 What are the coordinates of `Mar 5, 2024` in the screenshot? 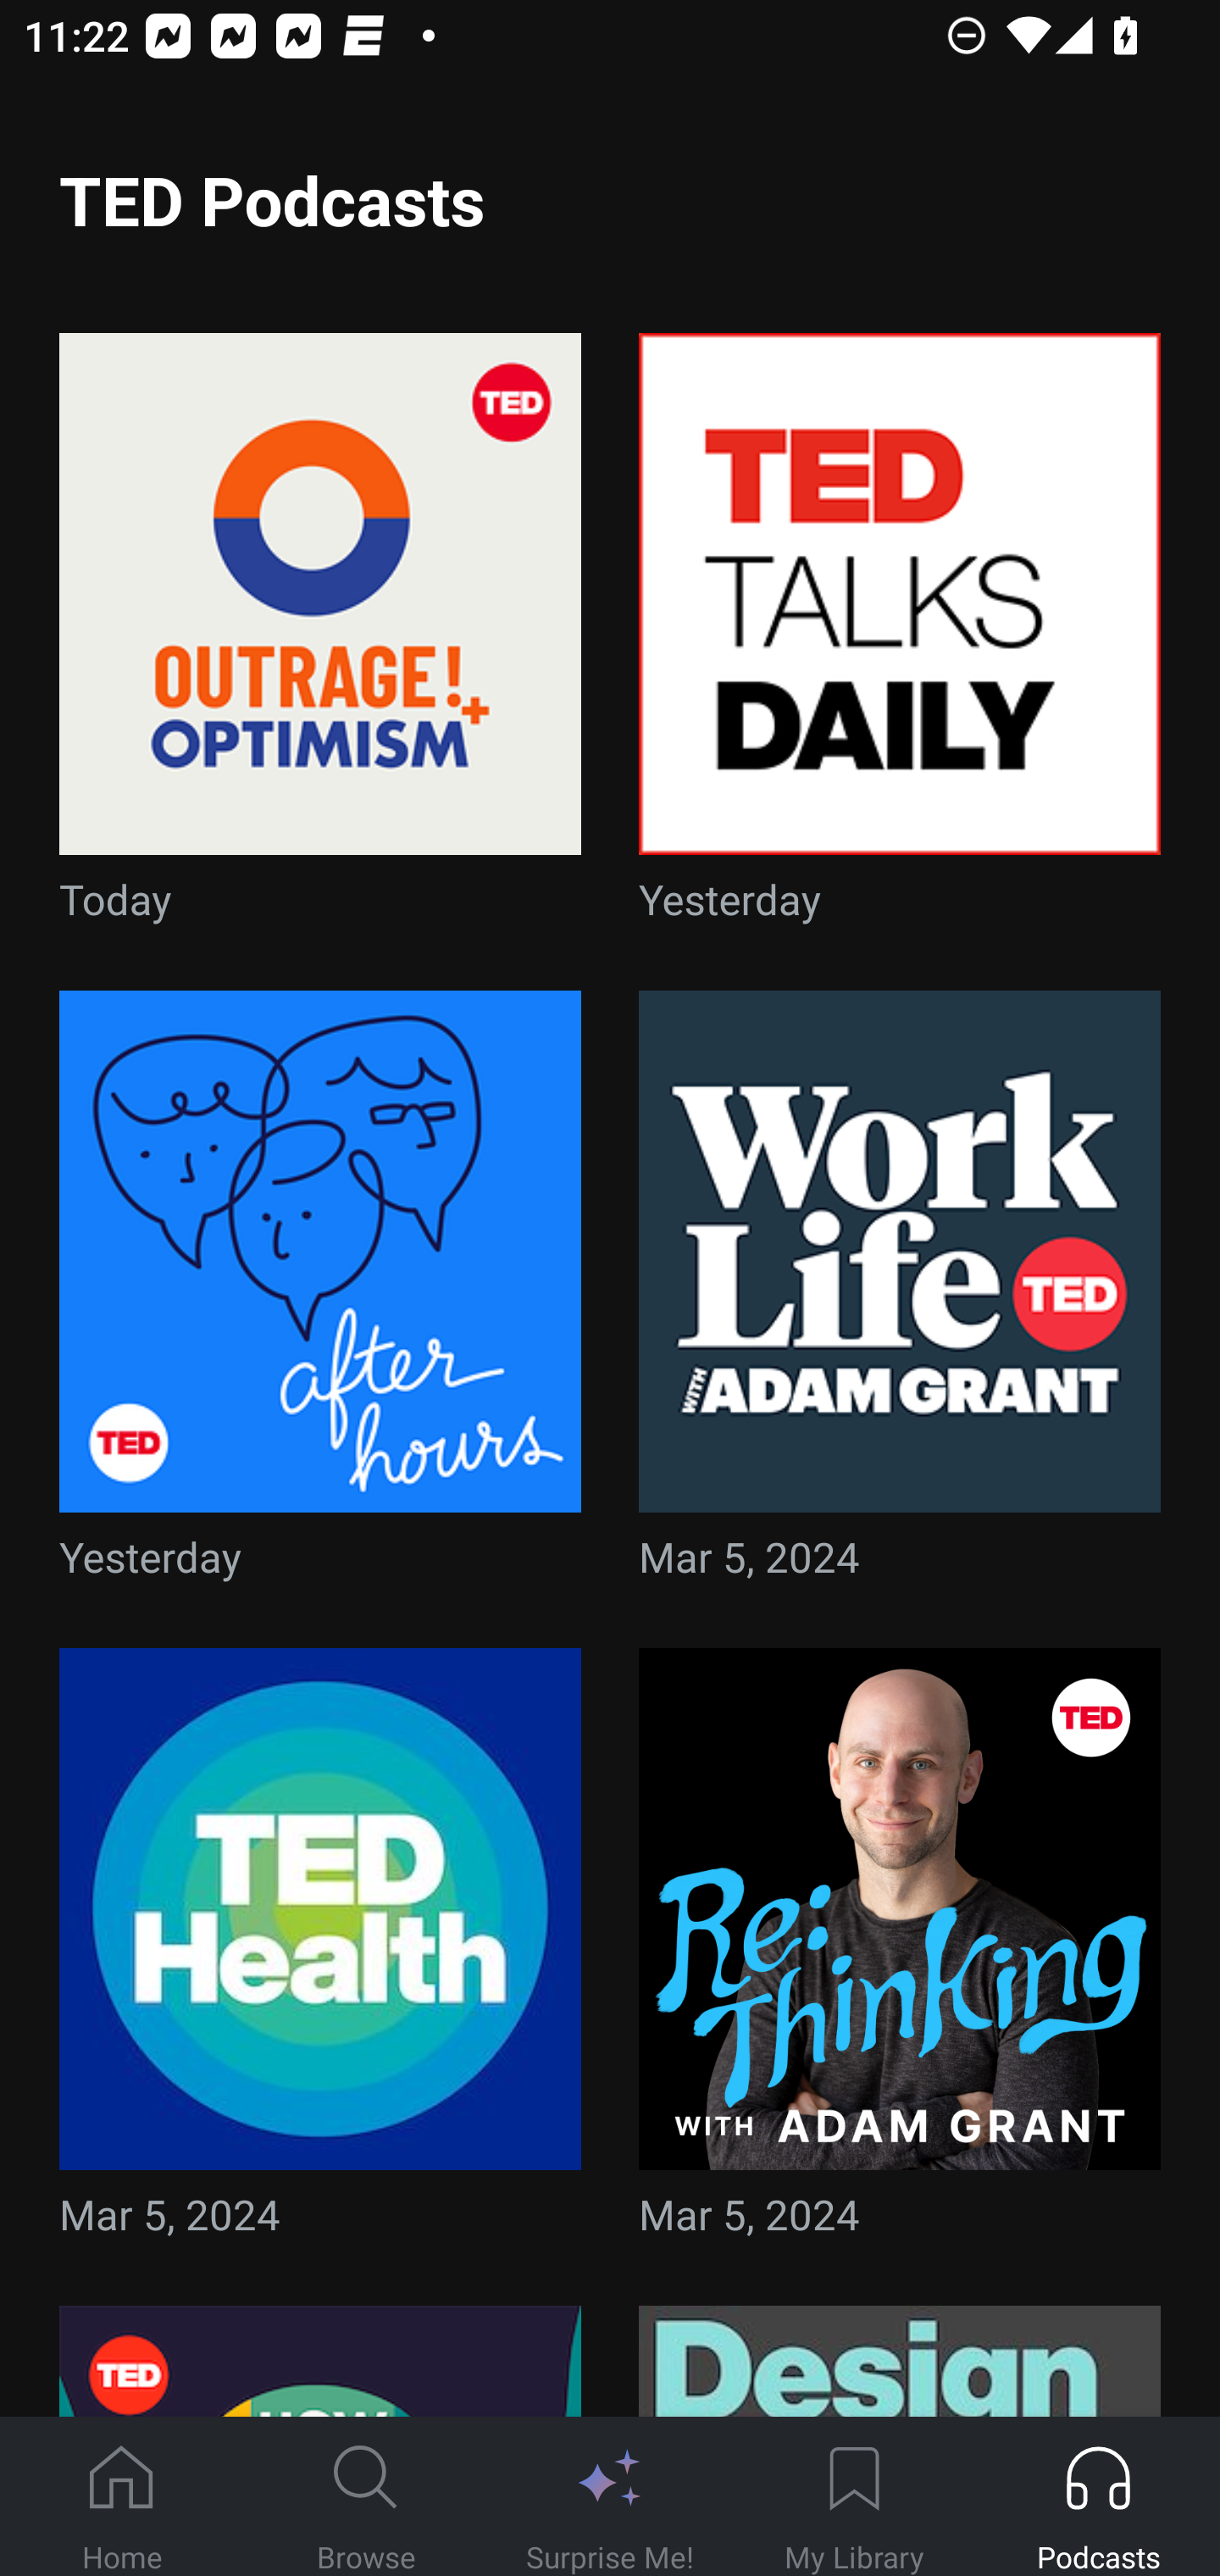 It's located at (320, 1954).